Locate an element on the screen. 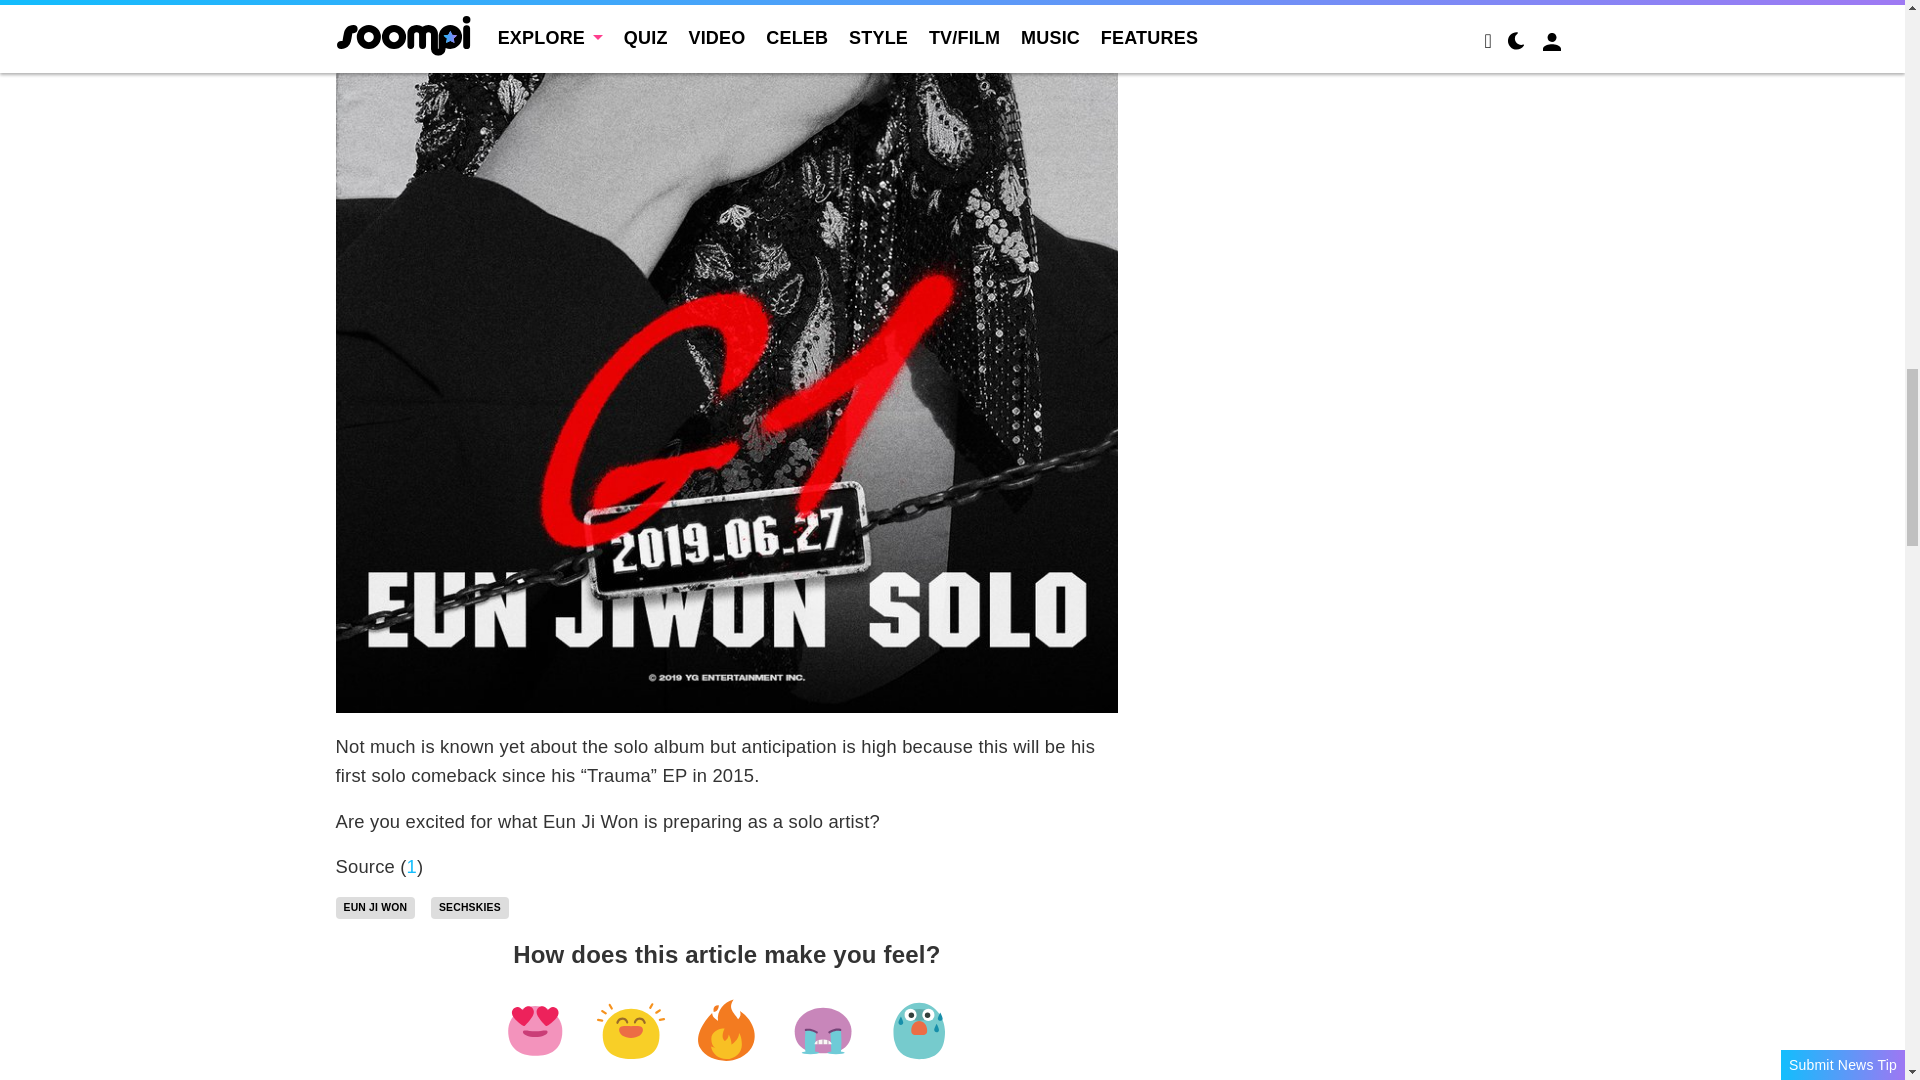  EUN JI WON is located at coordinates (376, 908).